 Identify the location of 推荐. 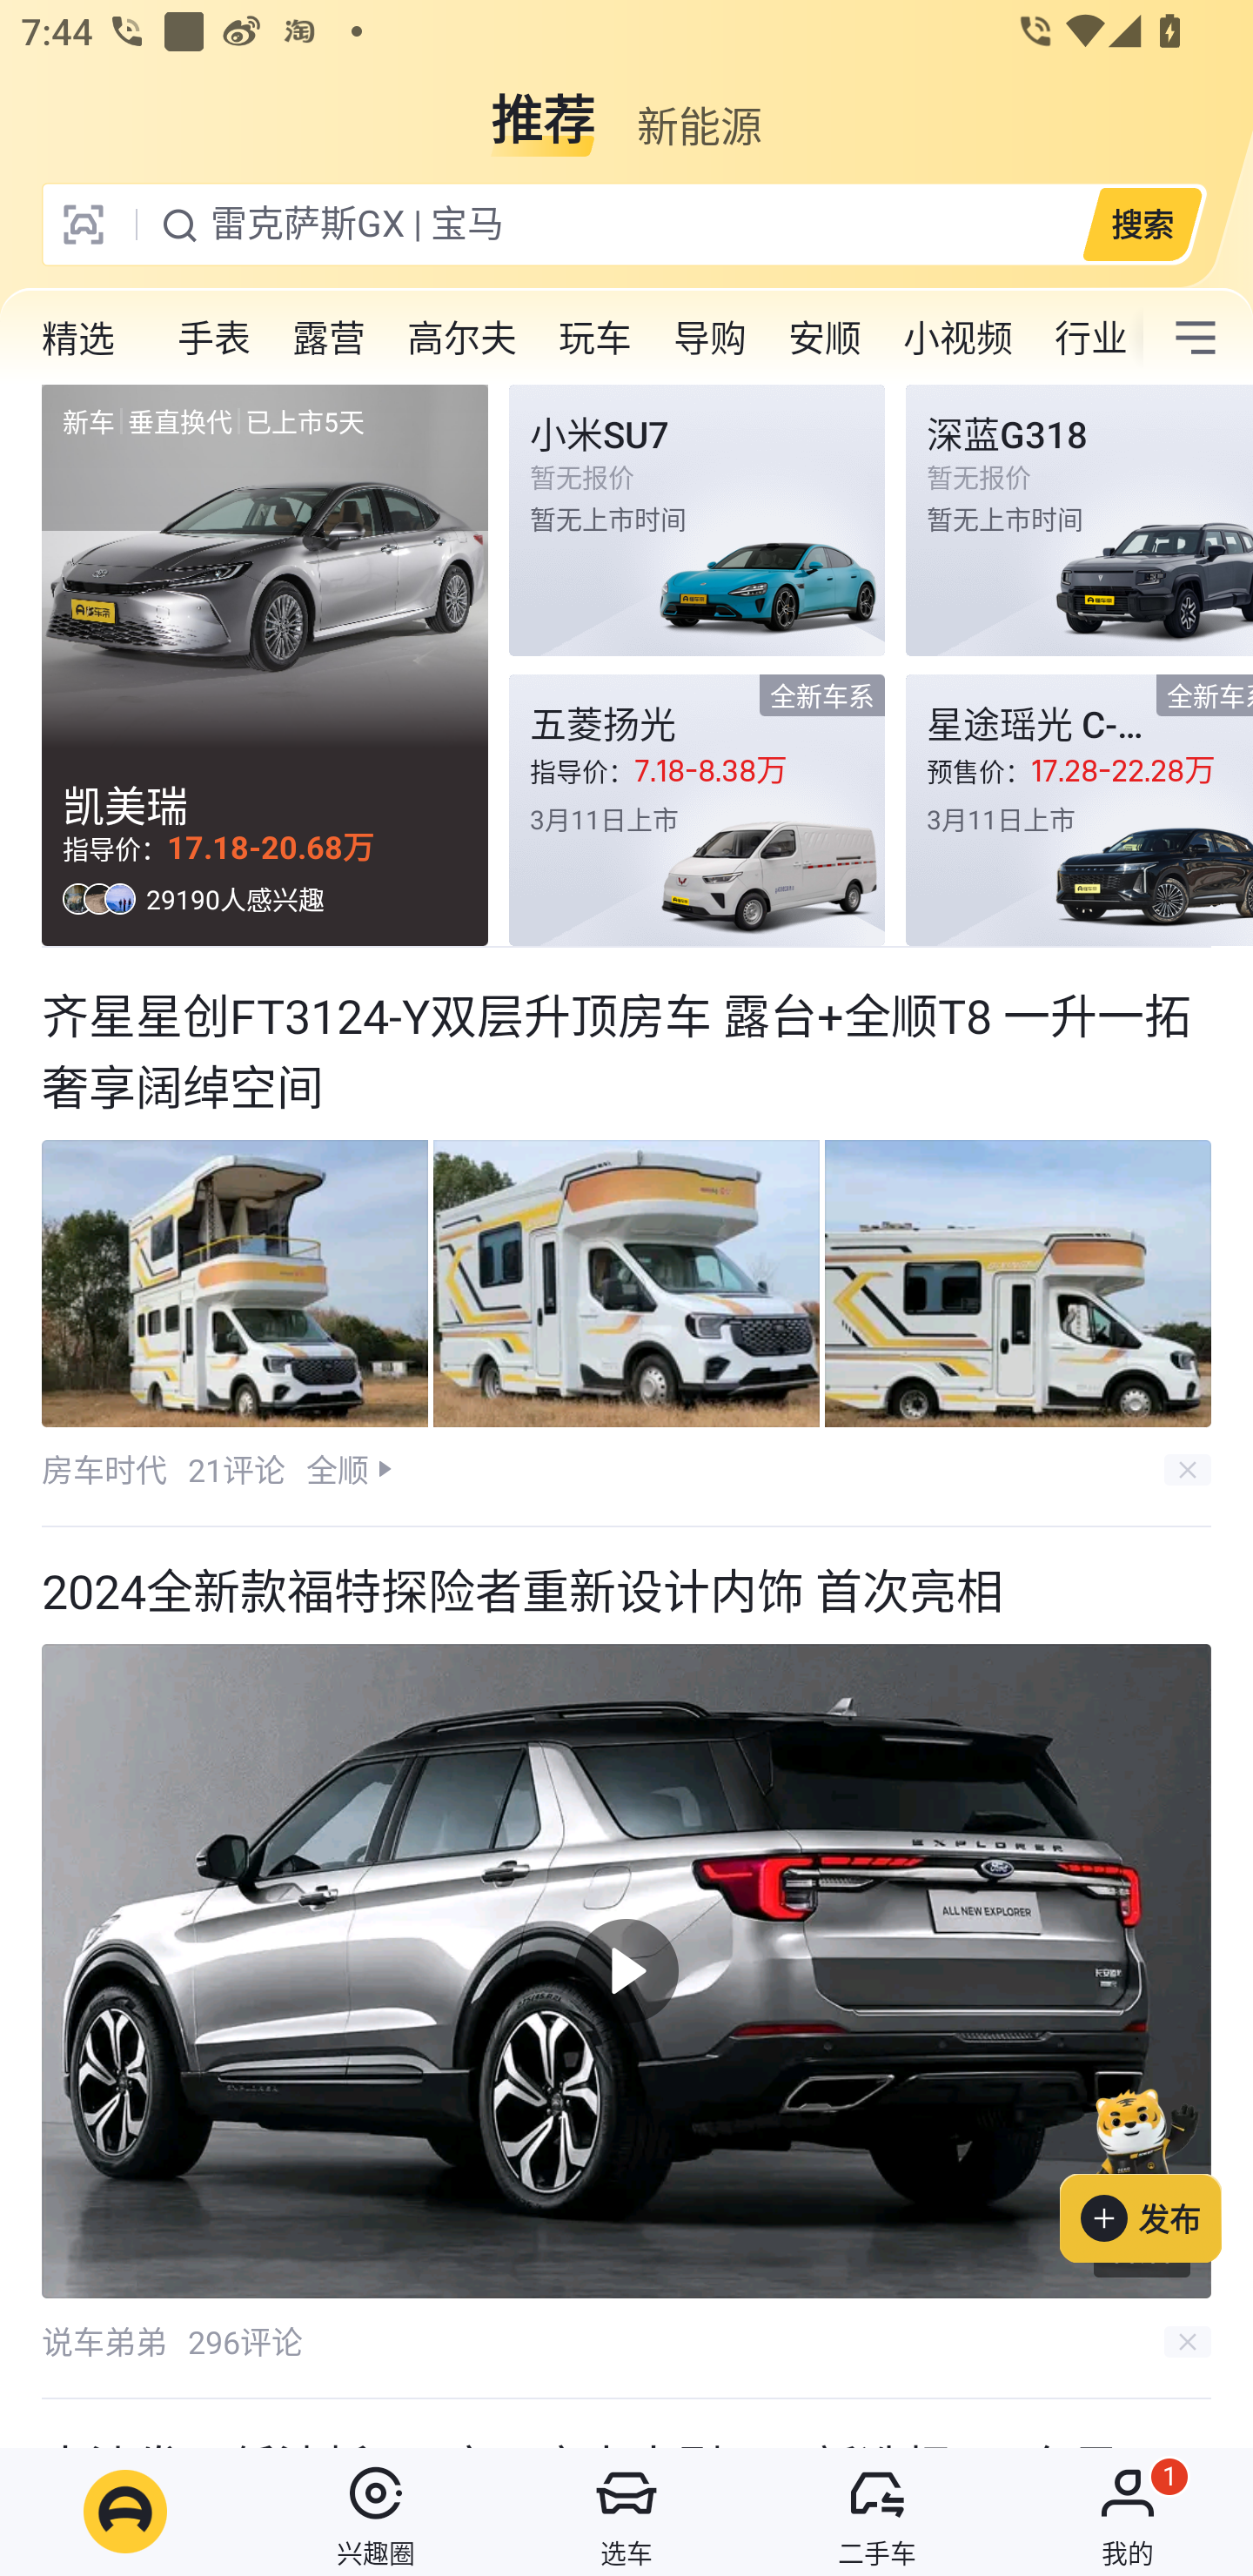
(543, 108).